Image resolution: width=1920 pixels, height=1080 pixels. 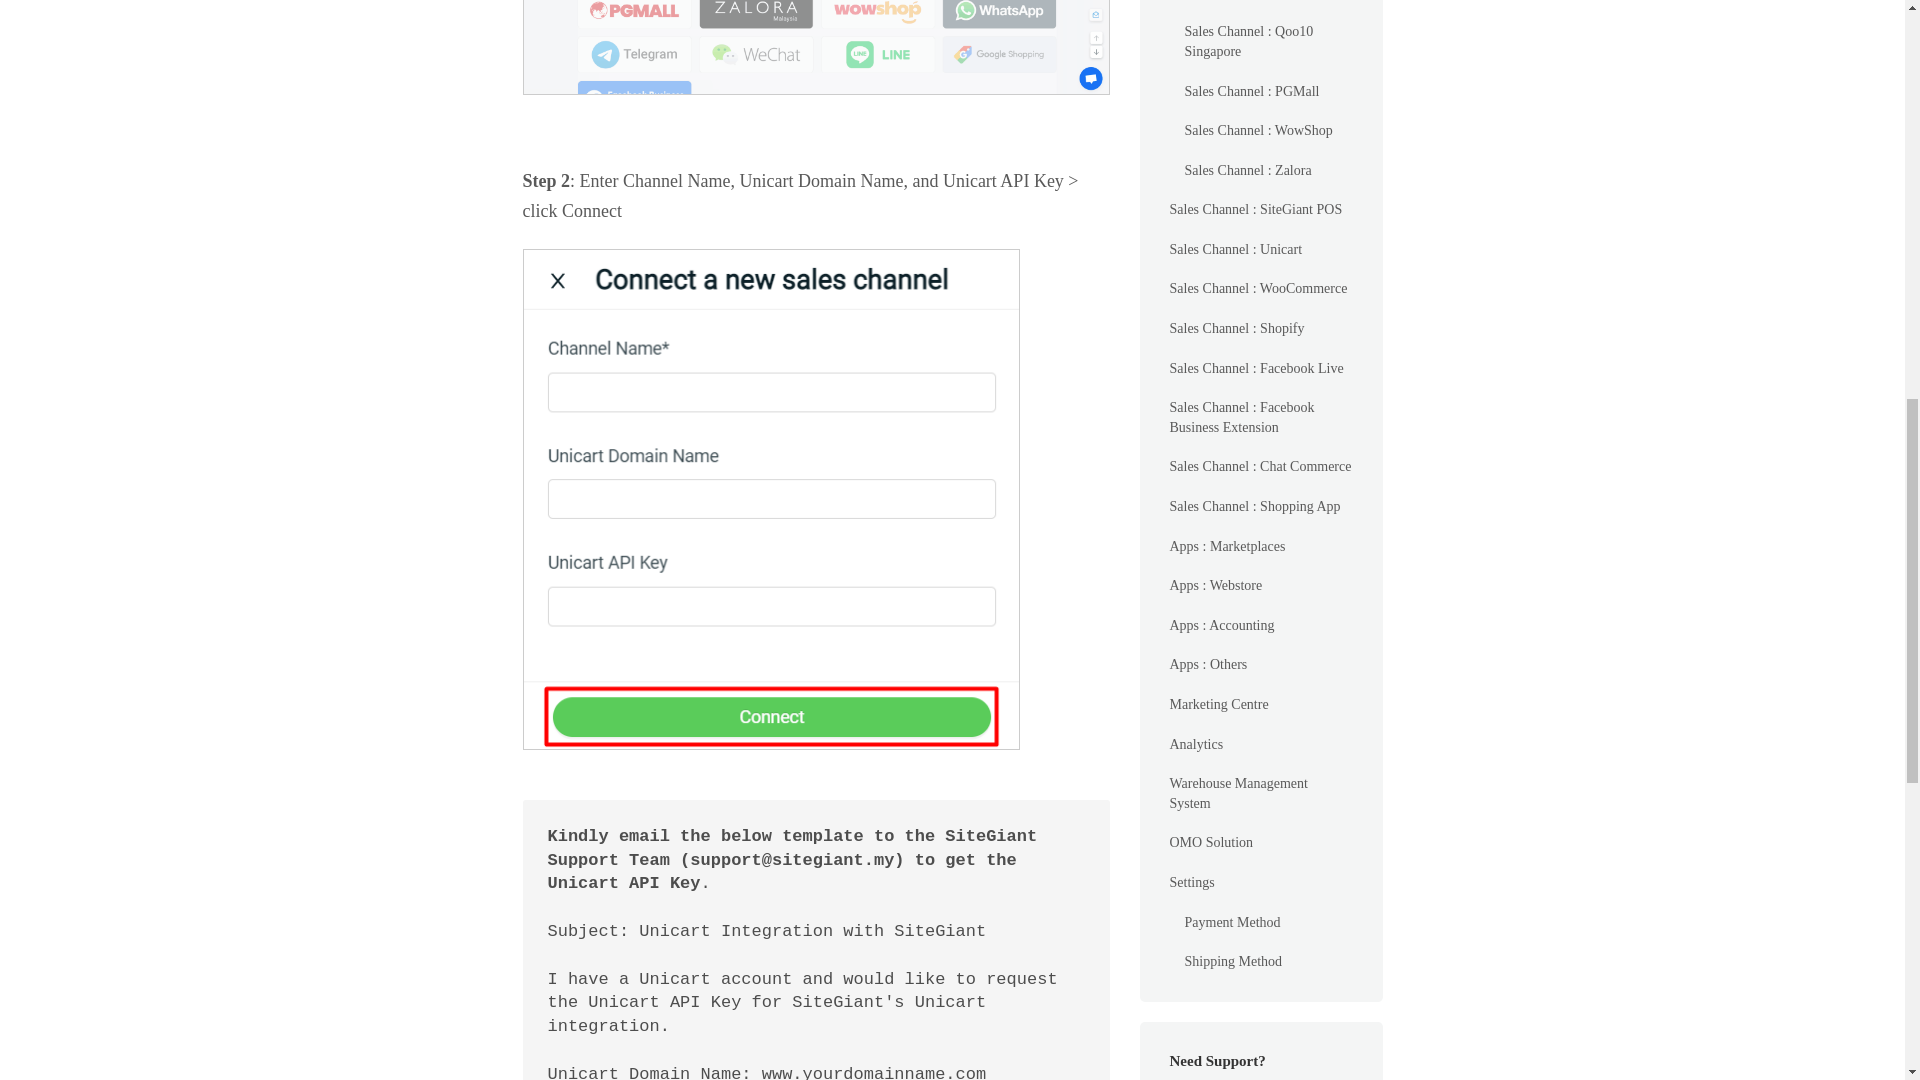 What do you see at coordinates (1228, 274) in the screenshot?
I see `Apps : Marketplaces` at bounding box center [1228, 274].